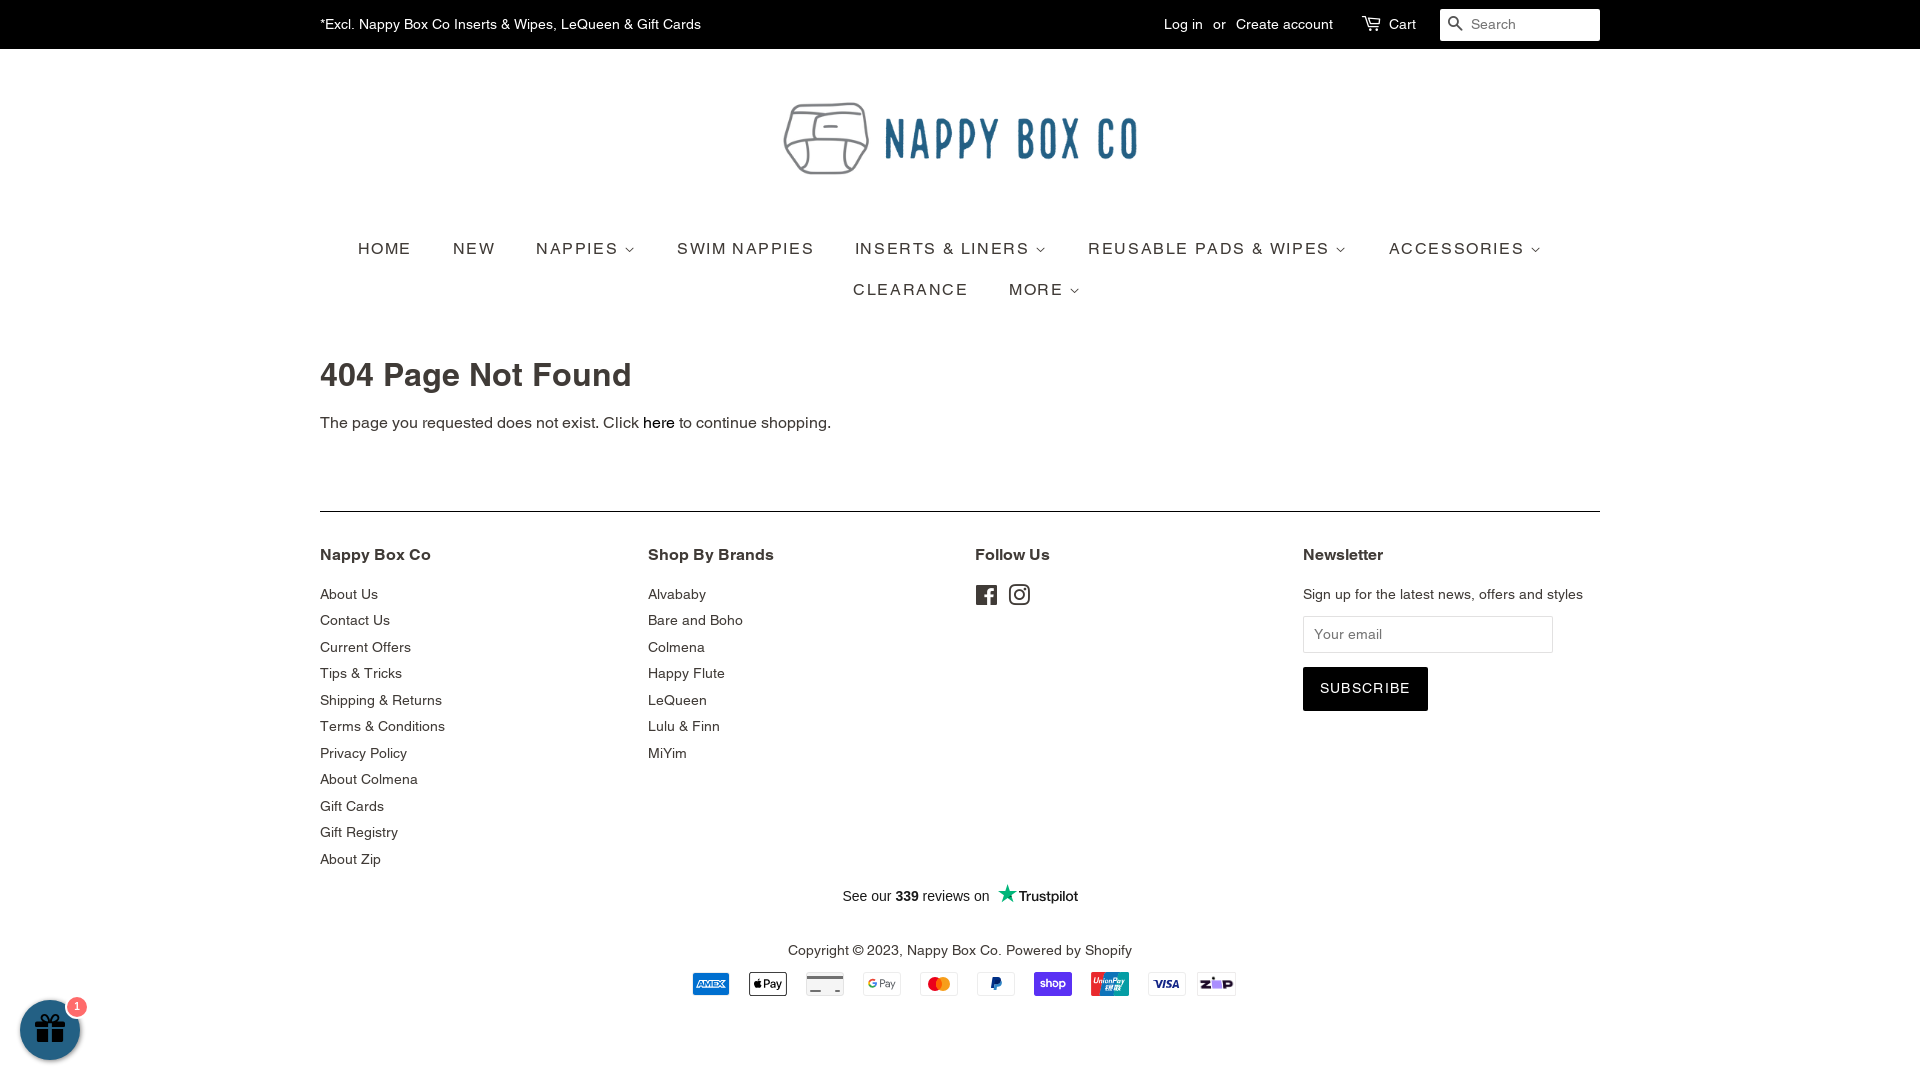 The height and width of the screenshot is (1080, 1920). What do you see at coordinates (1456, 26) in the screenshot?
I see `SEARCH` at bounding box center [1456, 26].